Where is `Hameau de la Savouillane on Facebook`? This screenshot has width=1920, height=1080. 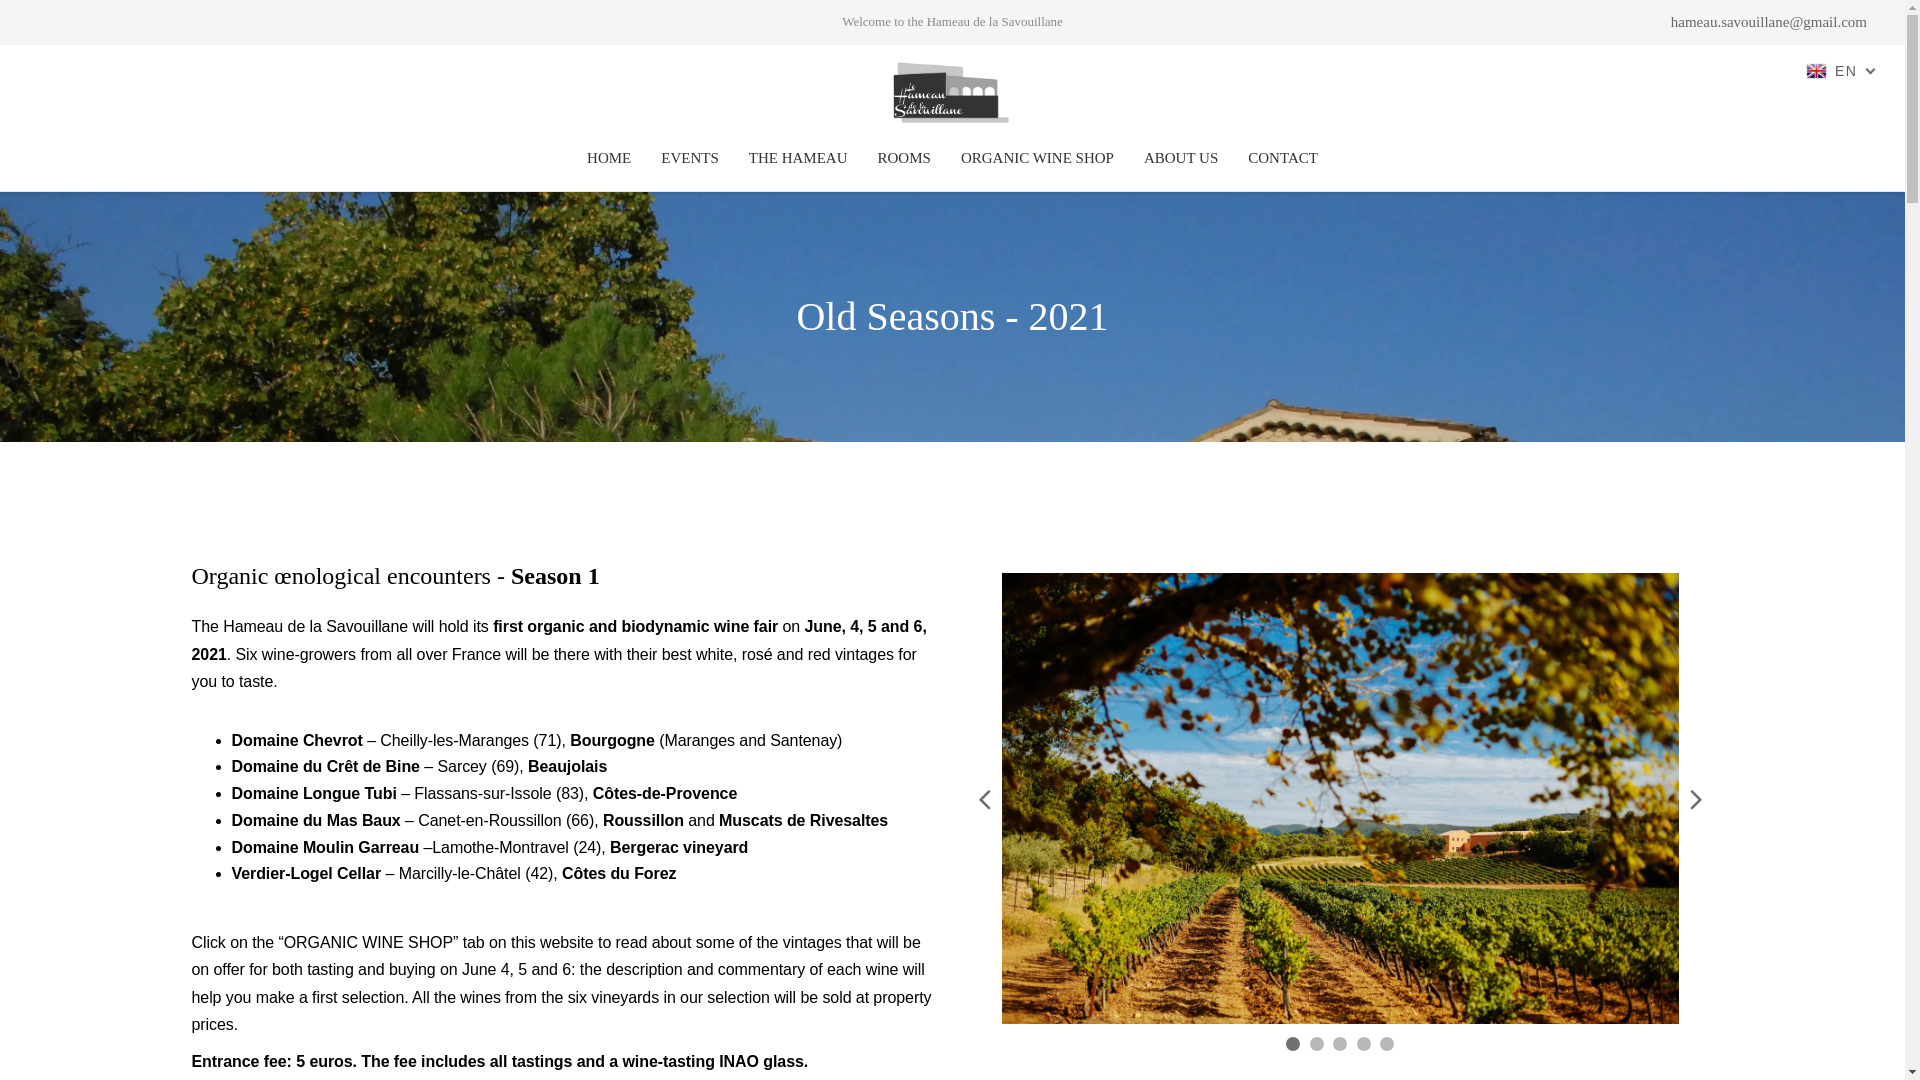 Hameau de la Savouillane on Facebook is located at coordinates (50, 22).